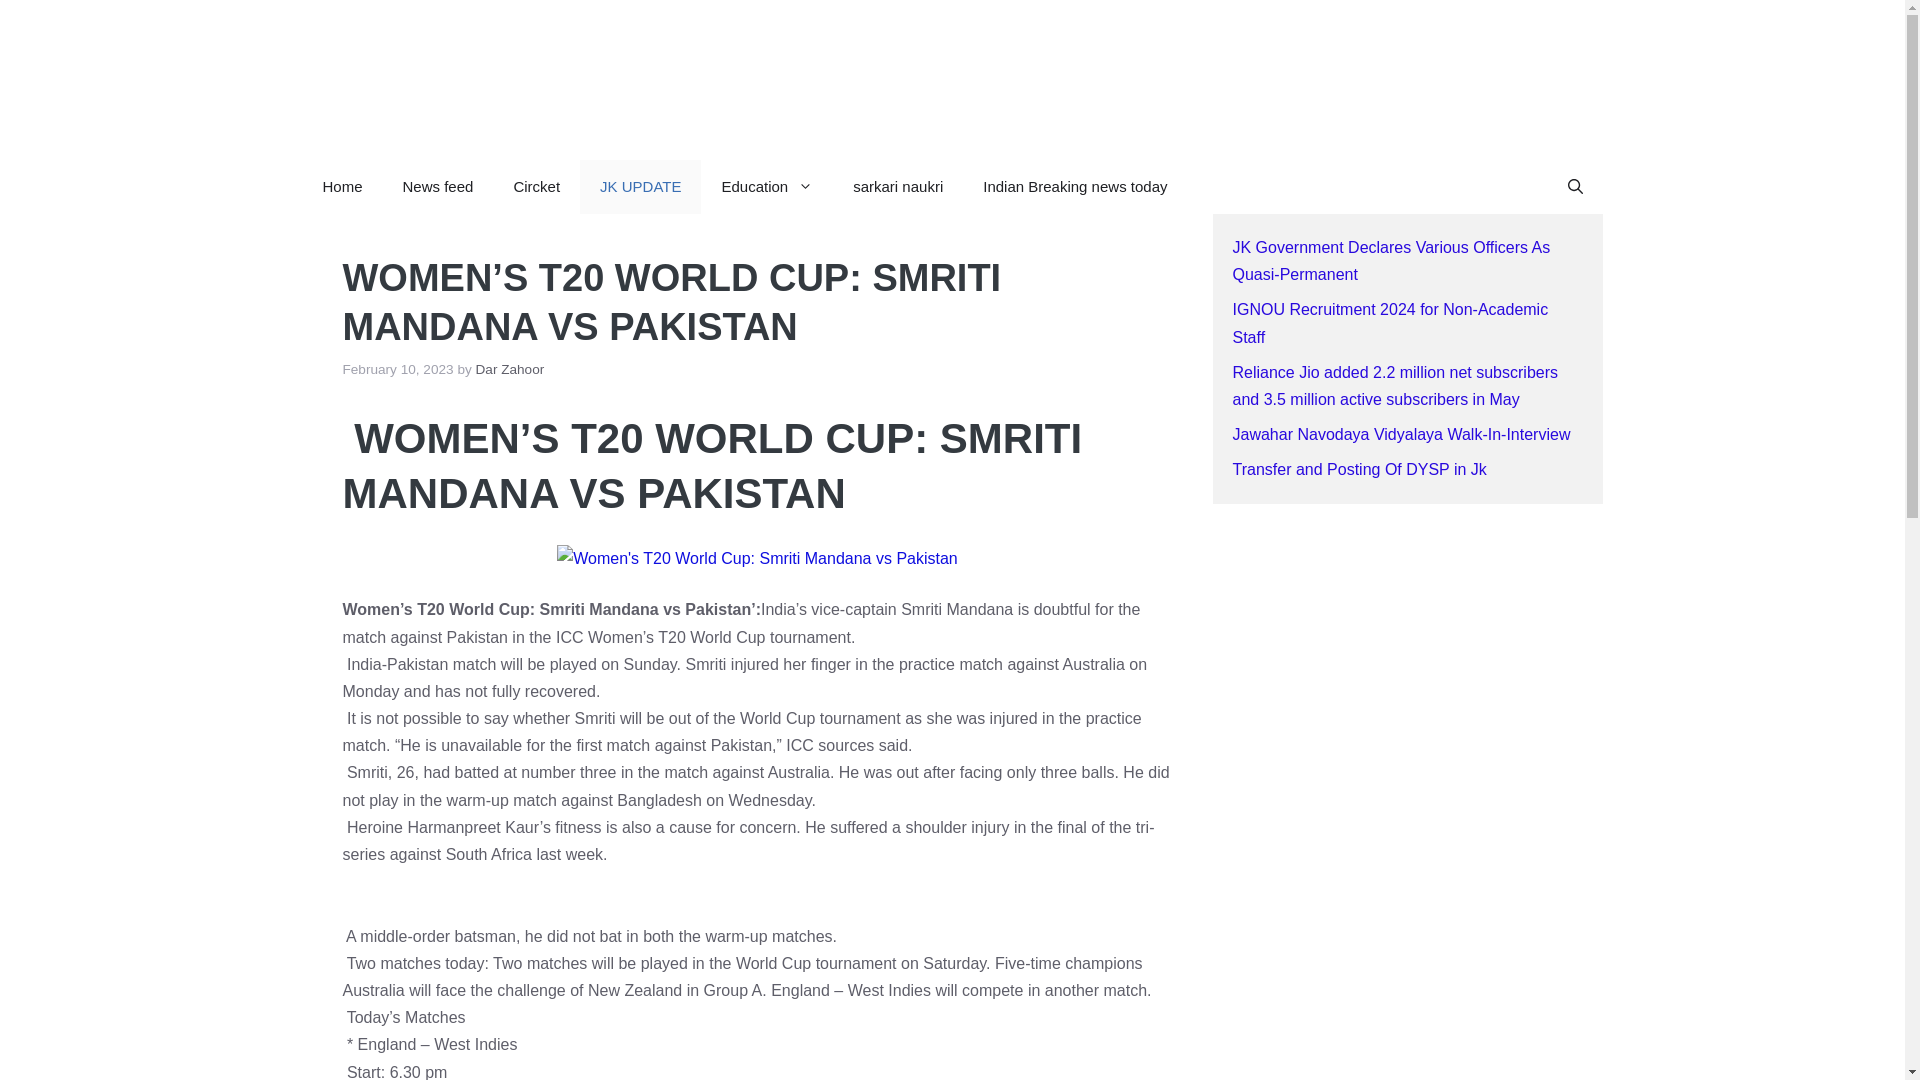 The height and width of the screenshot is (1080, 1920). Describe the element at coordinates (640, 186) in the screenshot. I see `JK UPDATE` at that location.